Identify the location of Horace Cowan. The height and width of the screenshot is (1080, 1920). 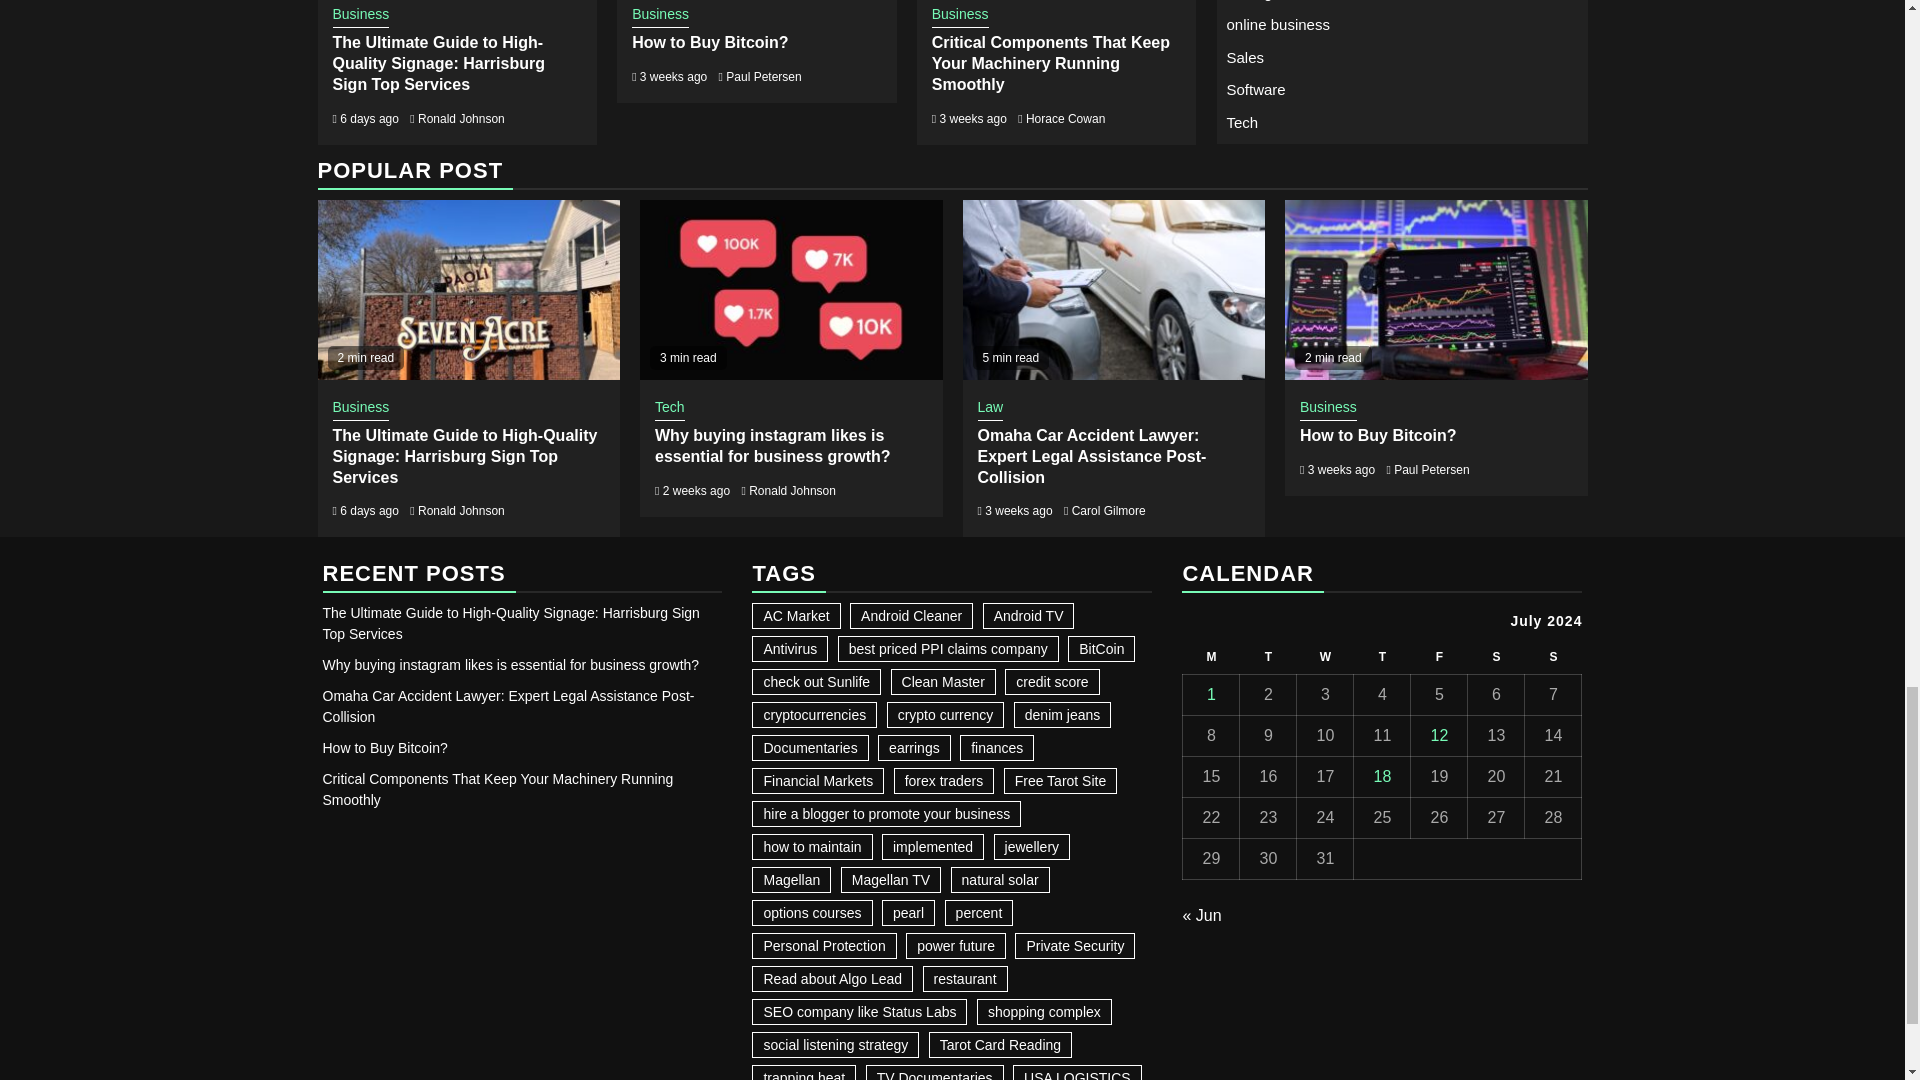
(1065, 119).